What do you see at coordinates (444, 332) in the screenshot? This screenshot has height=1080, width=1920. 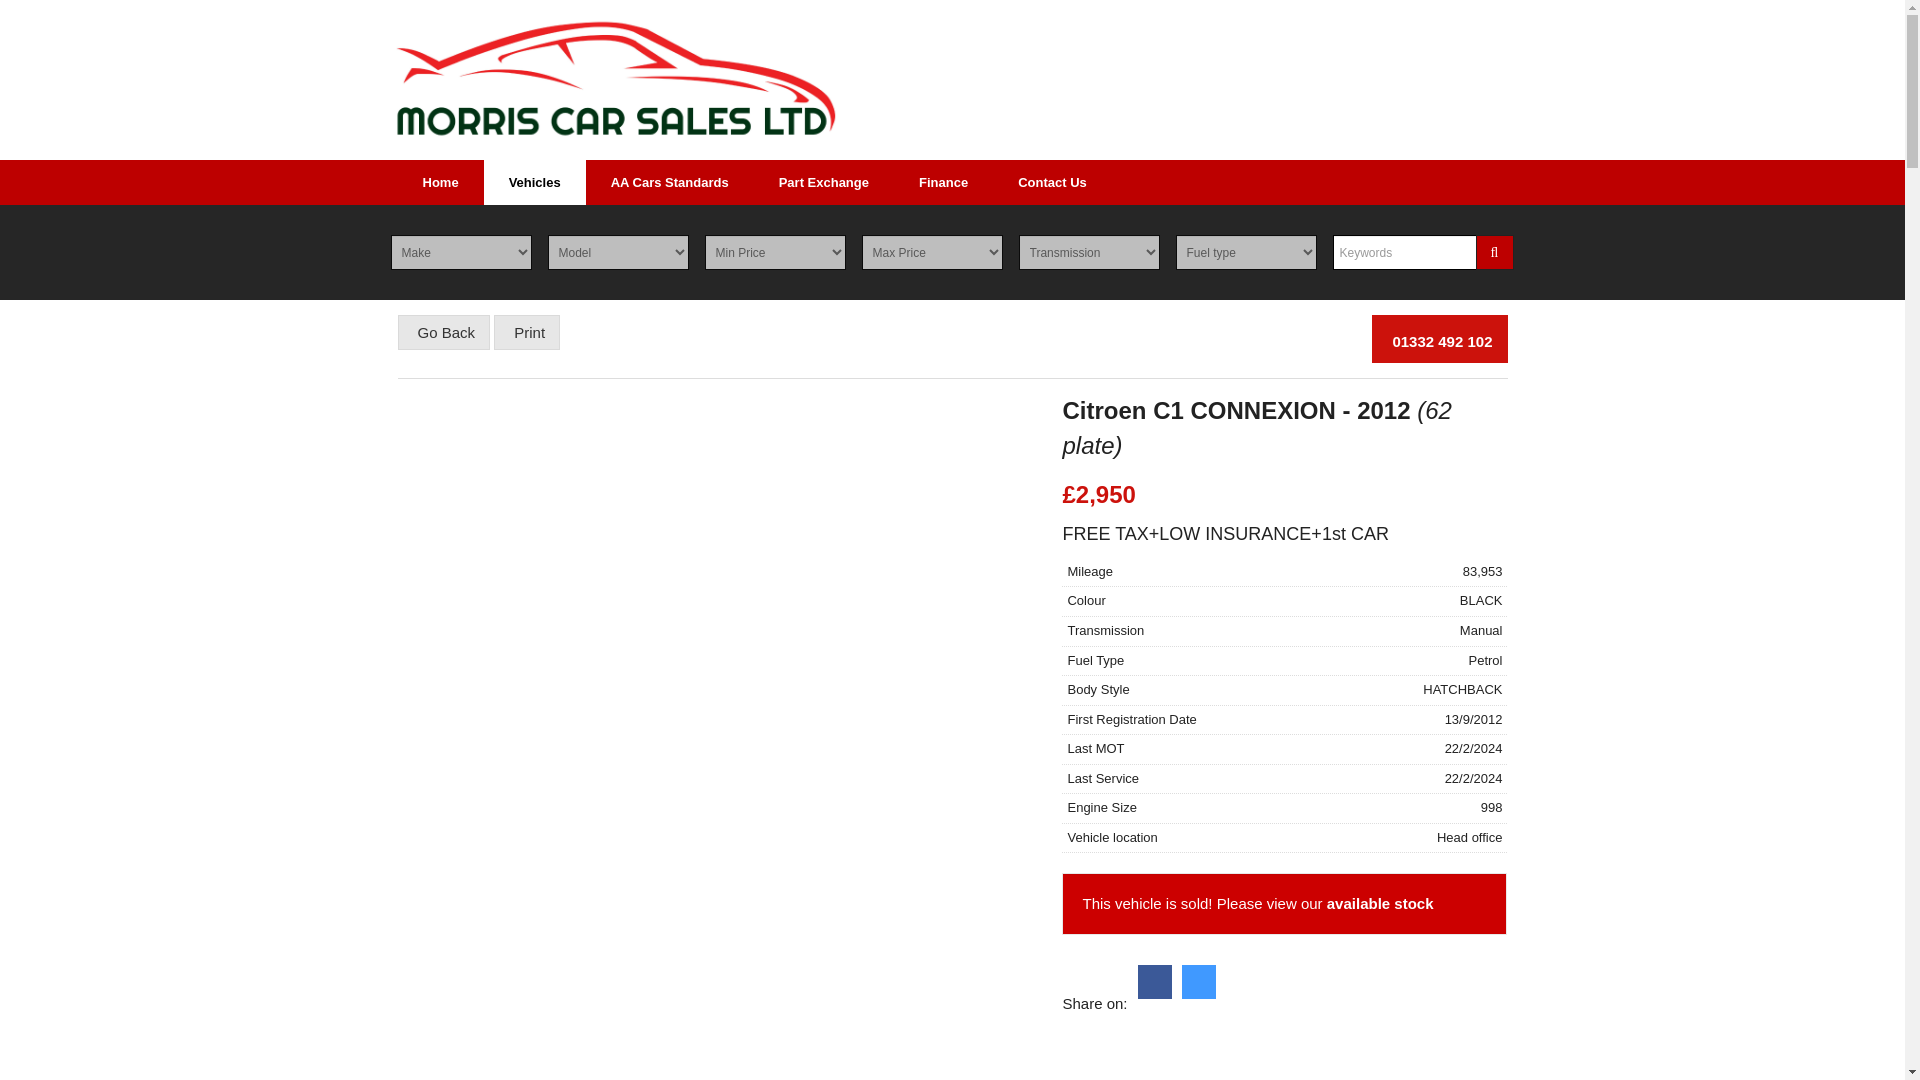 I see `Go Back` at bounding box center [444, 332].